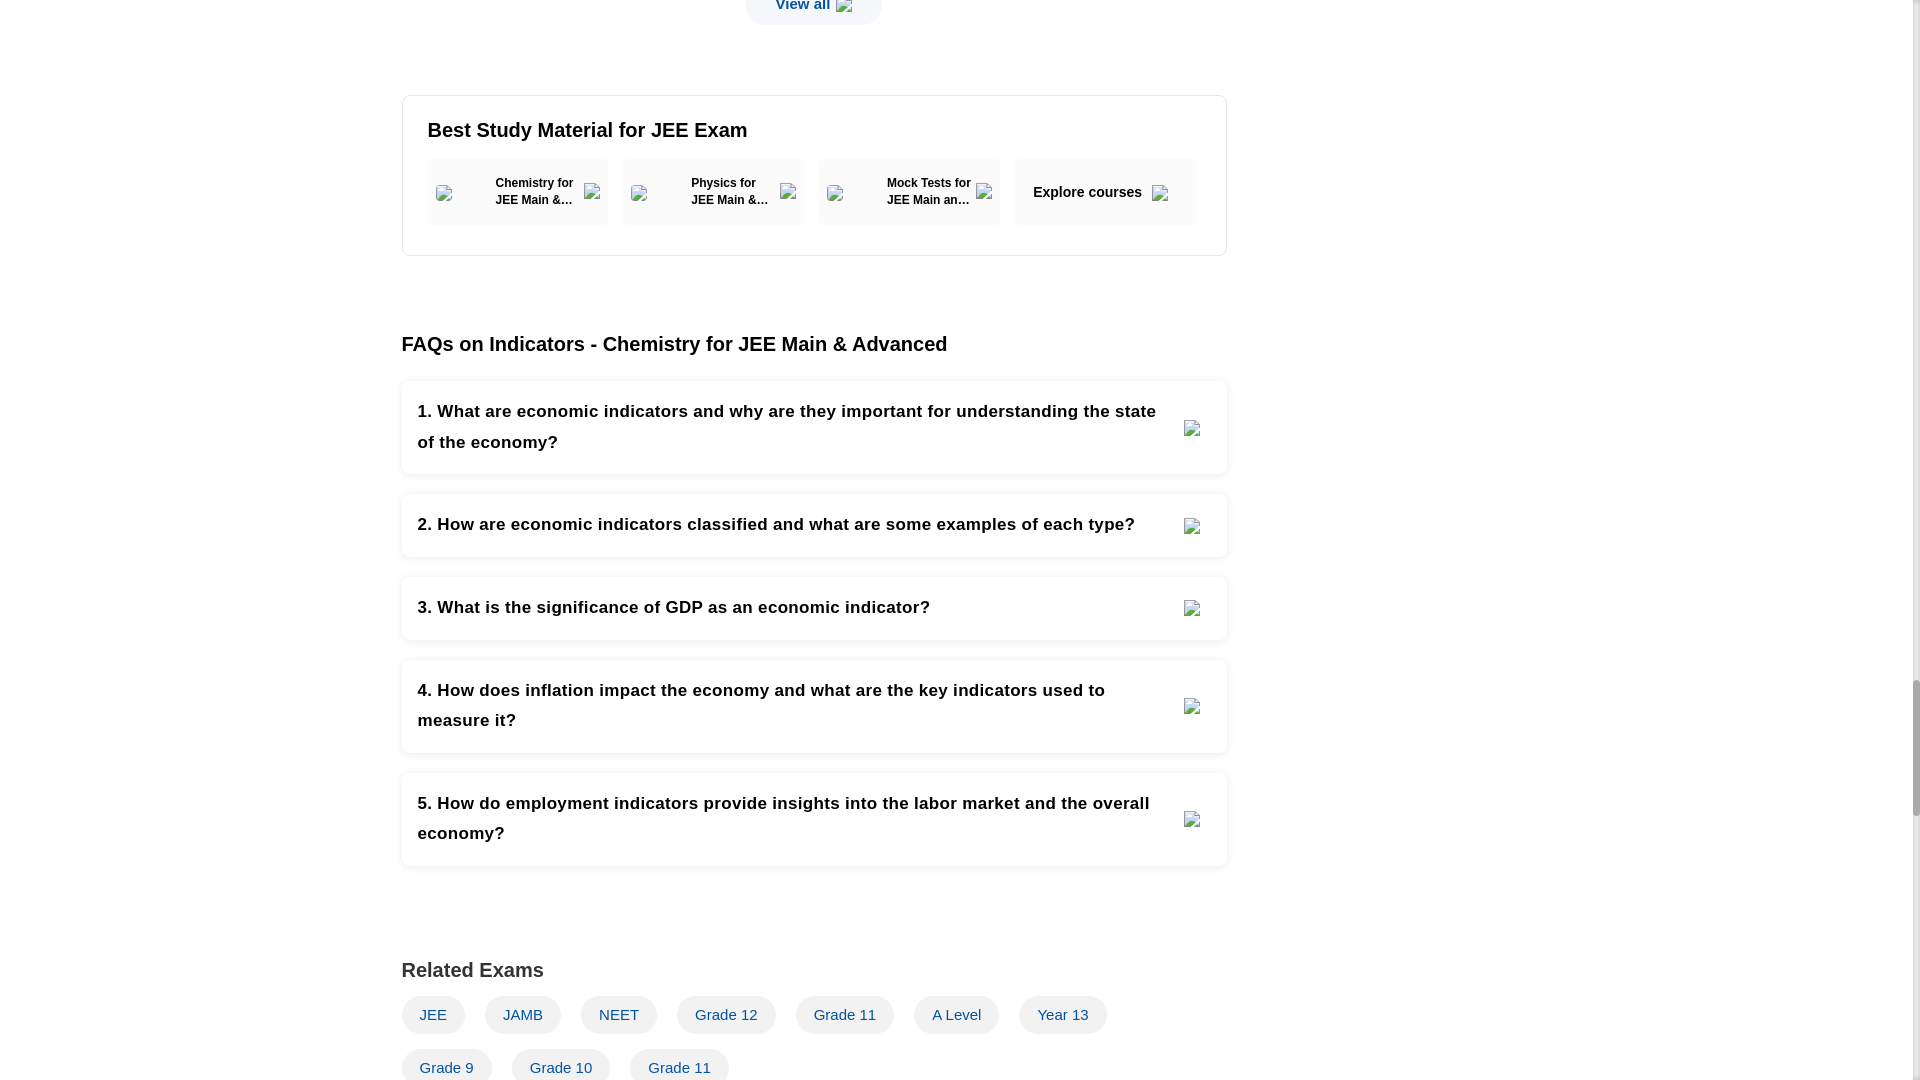 The height and width of the screenshot is (1080, 1920). Describe the element at coordinates (679, 1064) in the screenshot. I see `Grade 11` at that location.